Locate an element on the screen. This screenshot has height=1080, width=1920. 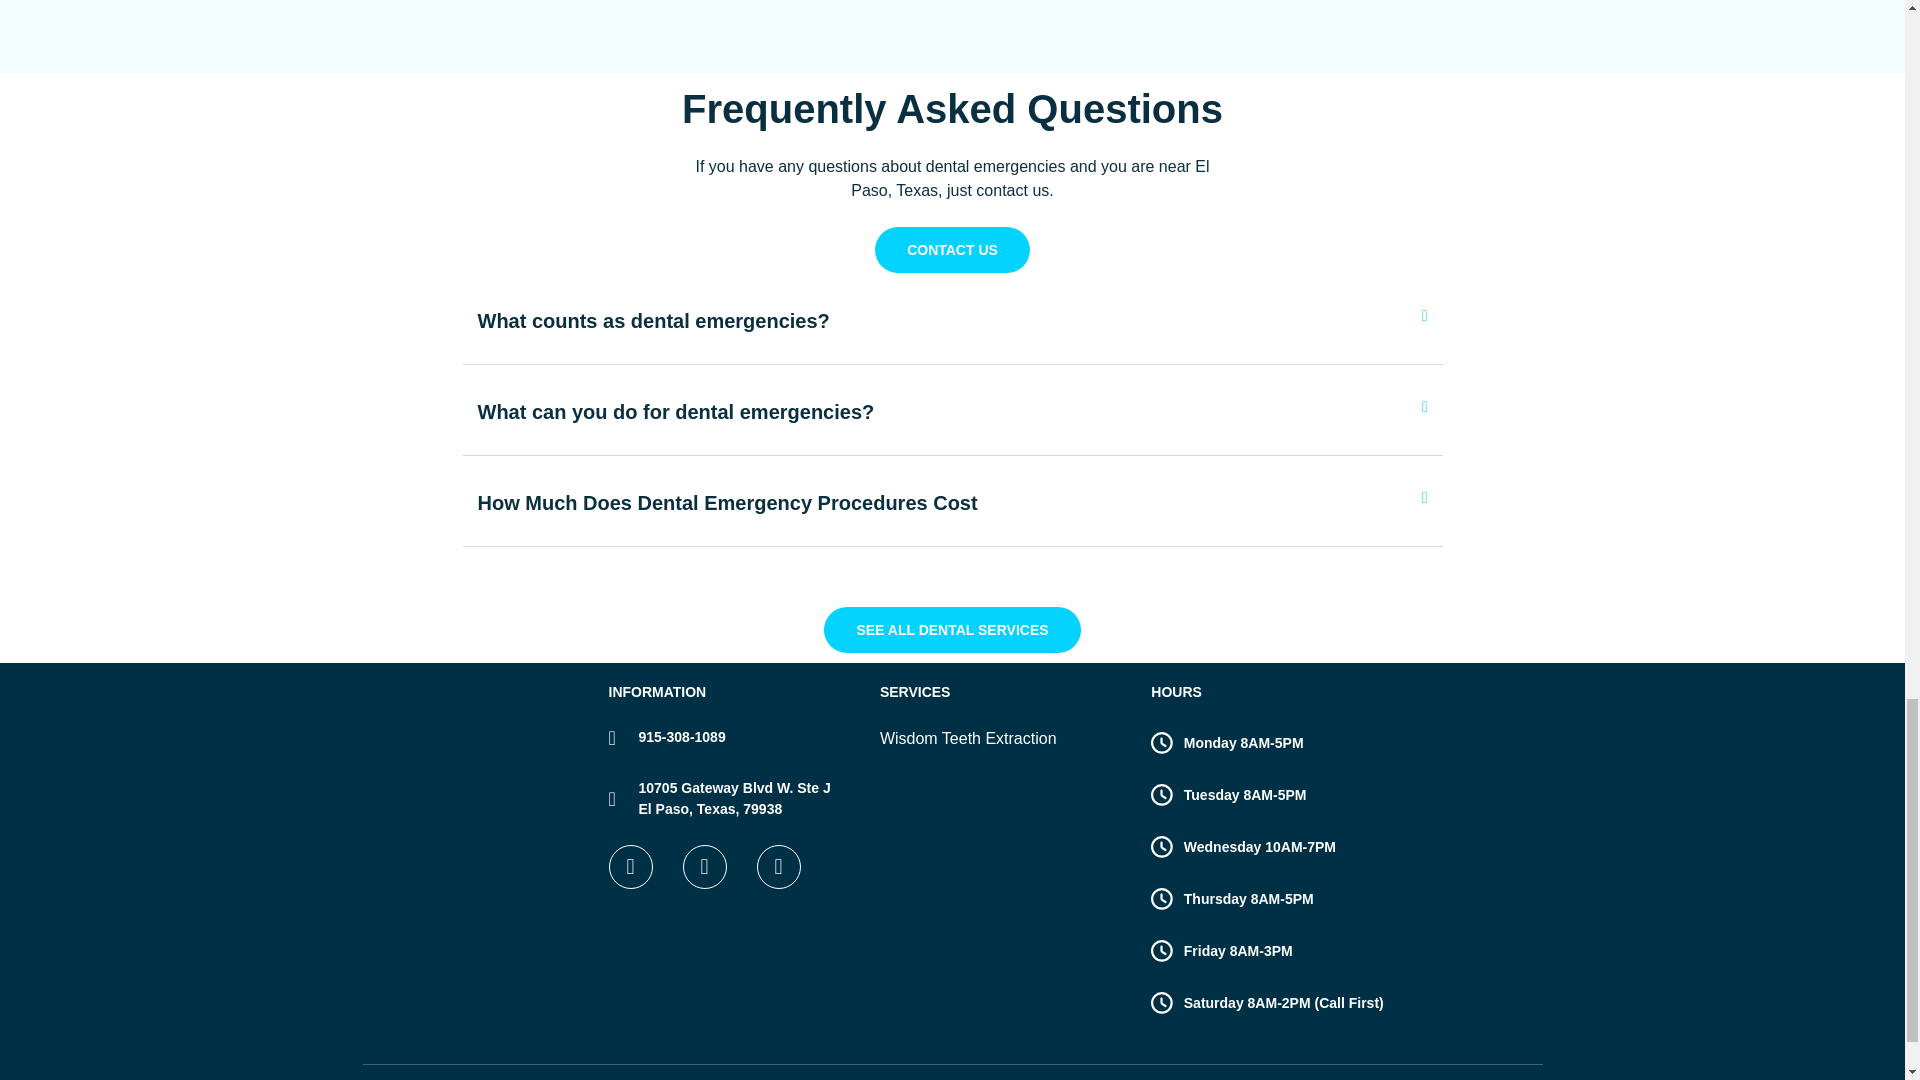
What can you do for dental emergencies? is located at coordinates (676, 412).